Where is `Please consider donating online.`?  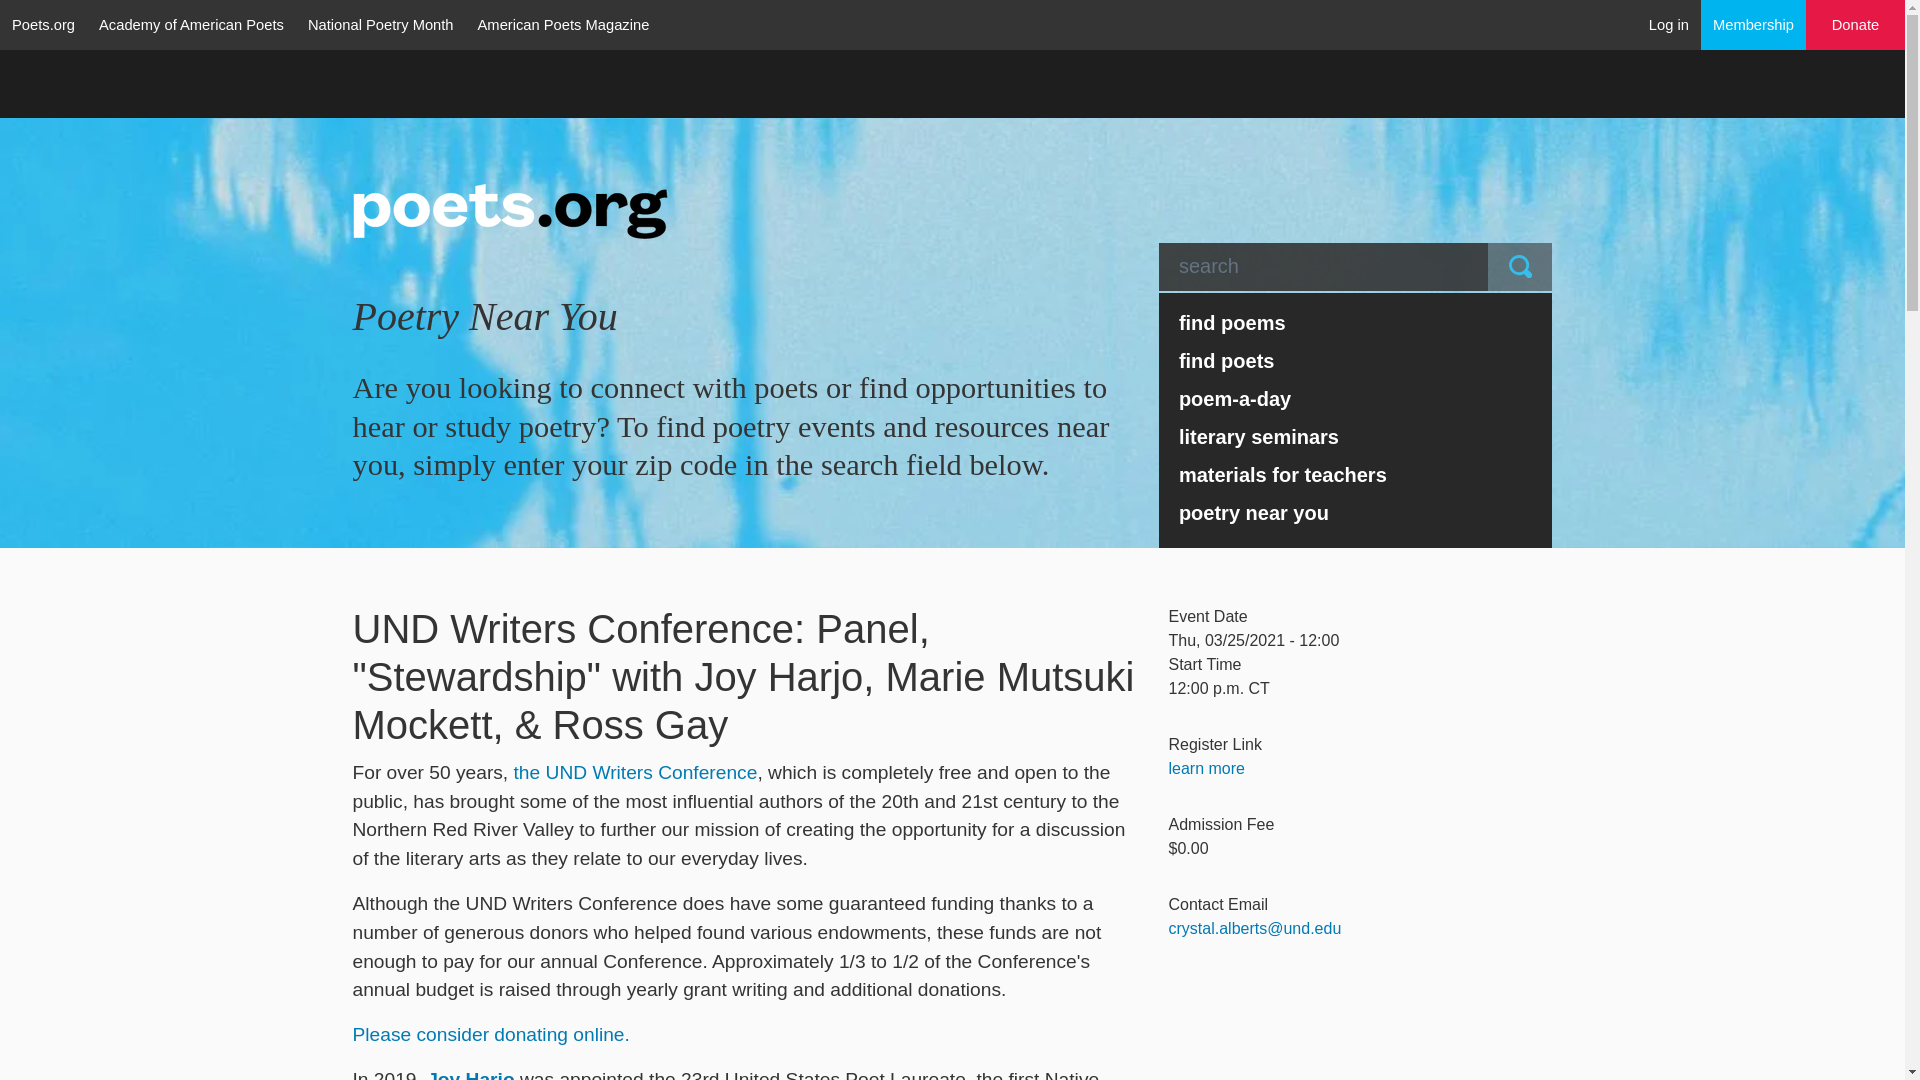
Please consider donating online. is located at coordinates (490, 1034).